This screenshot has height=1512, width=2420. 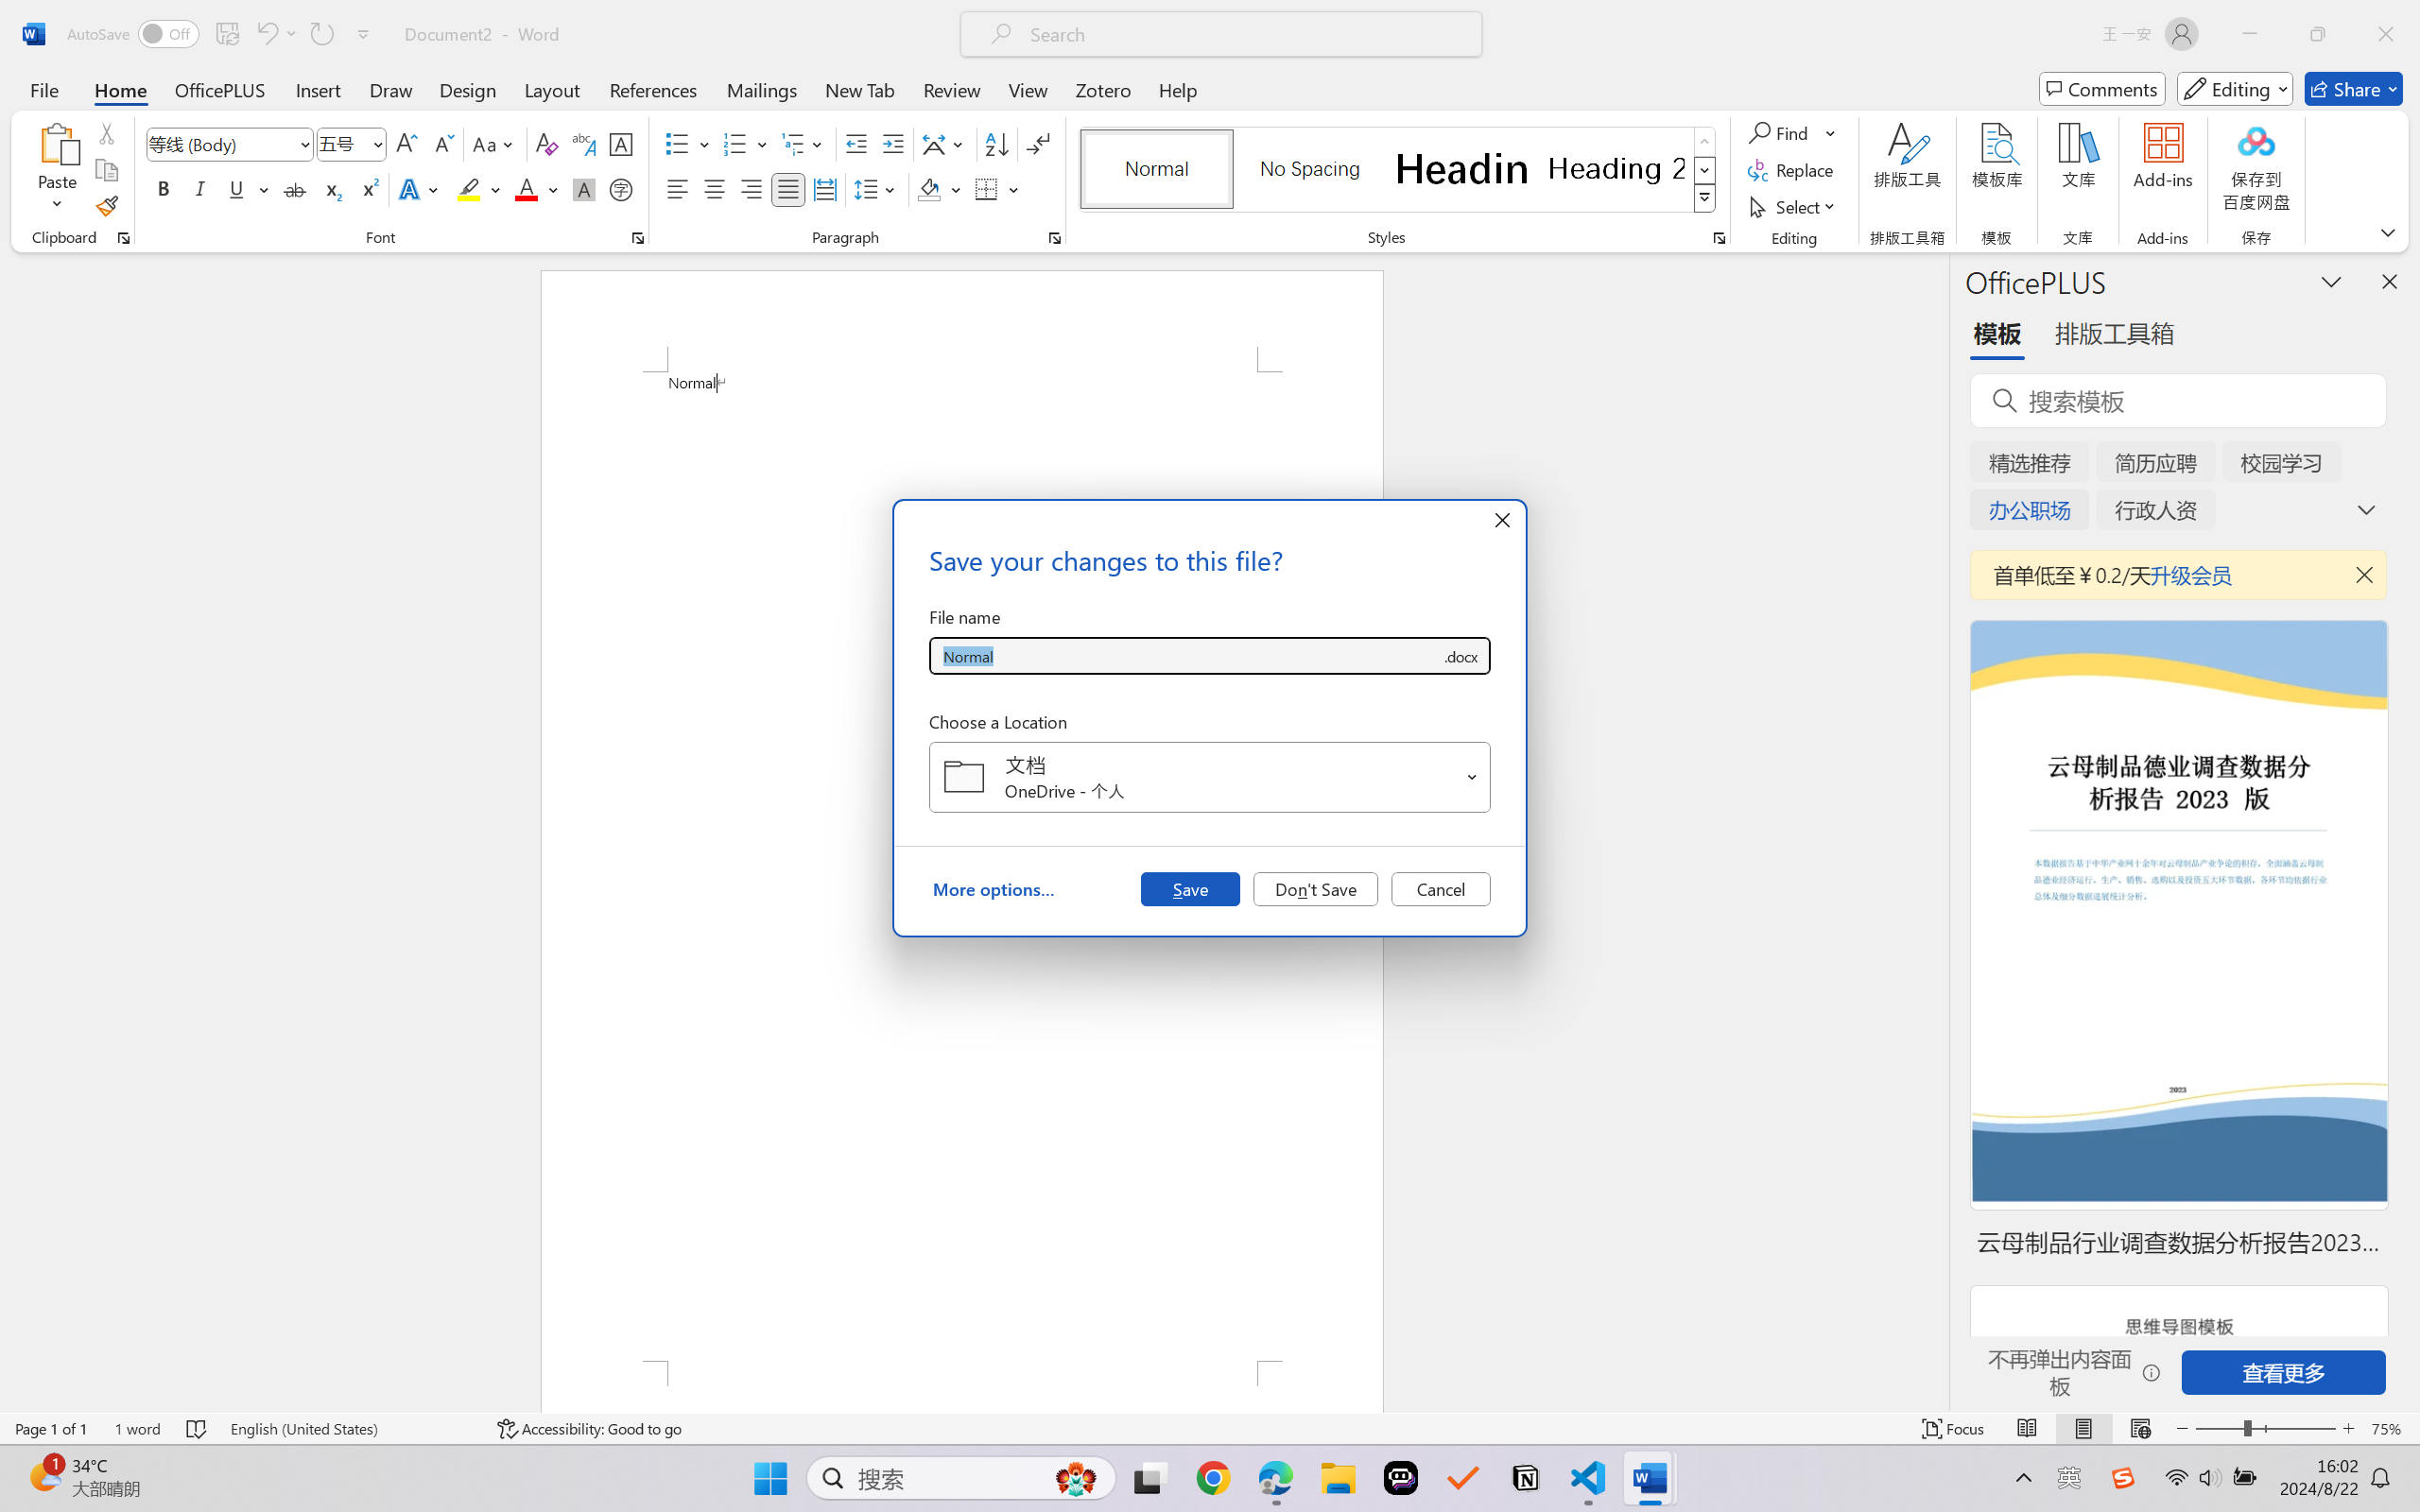 What do you see at coordinates (952, 89) in the screenshot?
I see `Review` at bounding box center [952, 89].